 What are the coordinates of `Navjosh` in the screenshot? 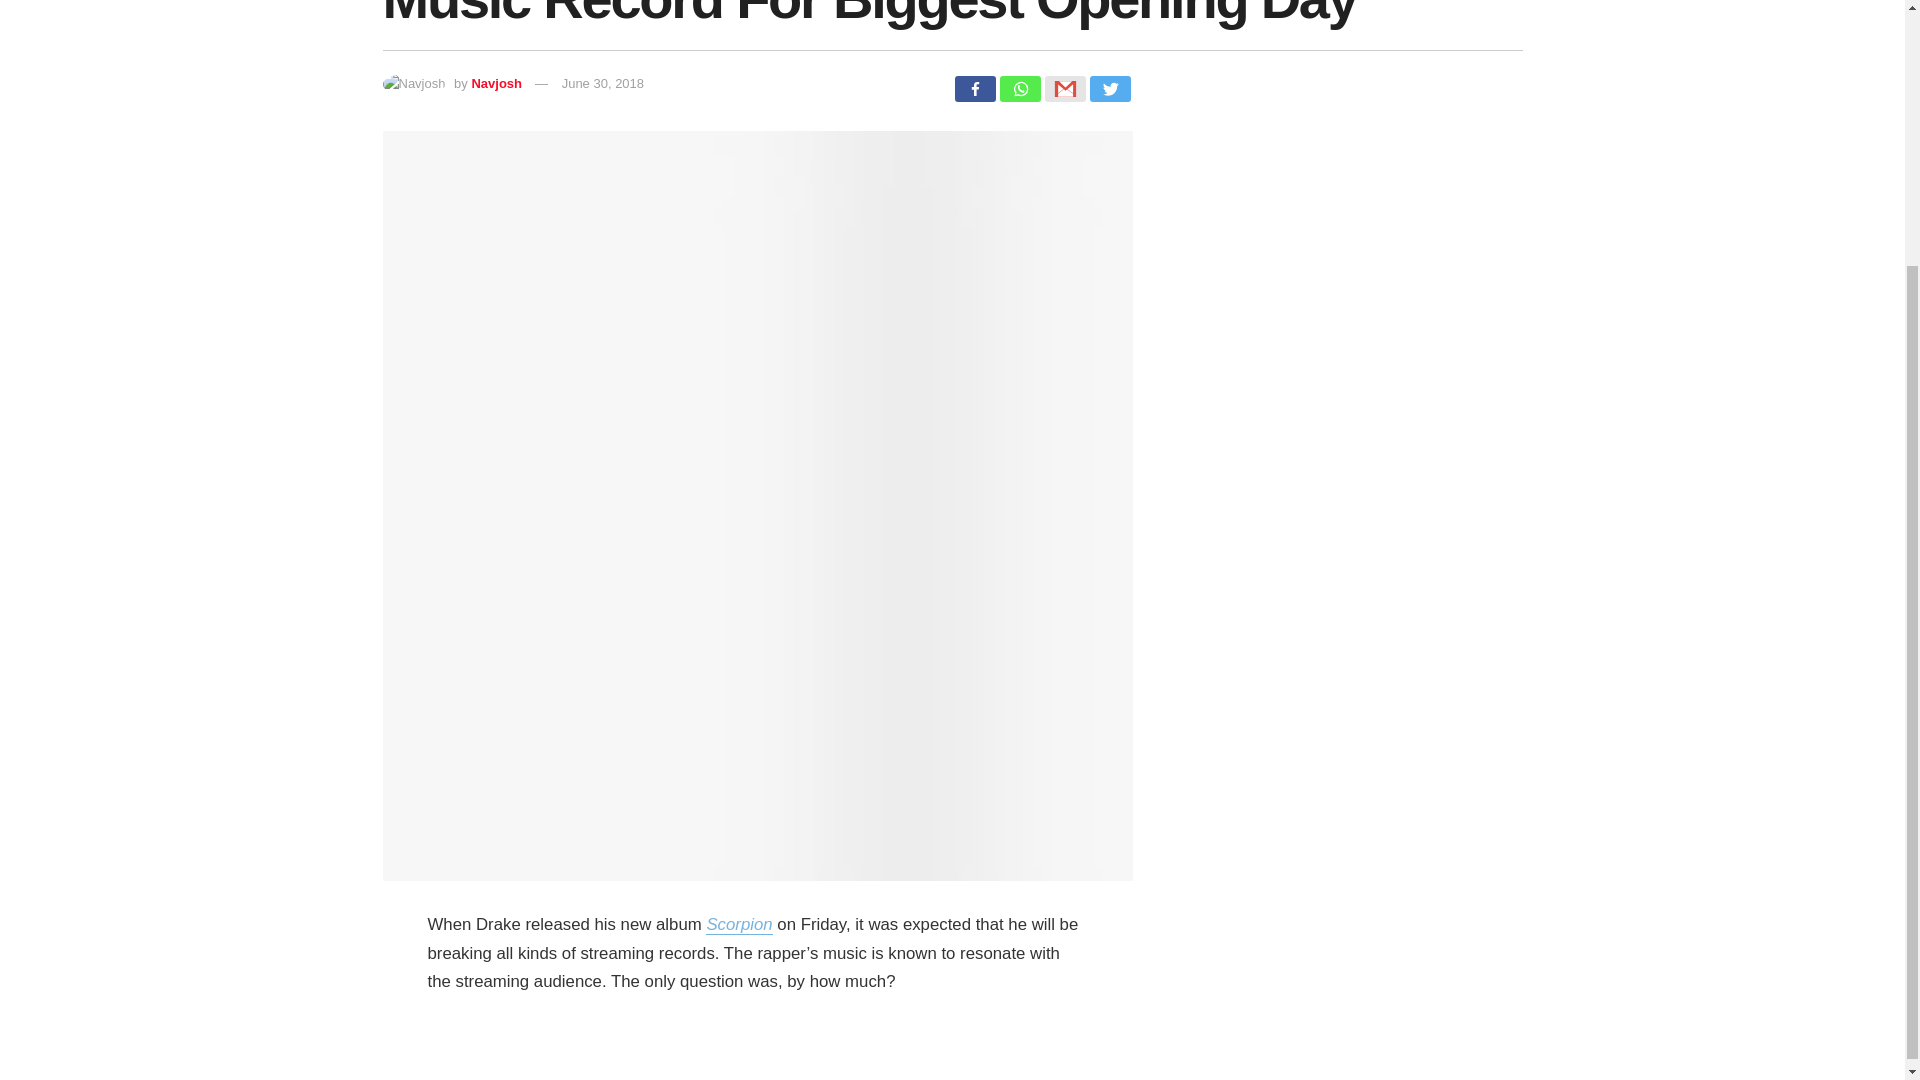 It's located at (496, 82).